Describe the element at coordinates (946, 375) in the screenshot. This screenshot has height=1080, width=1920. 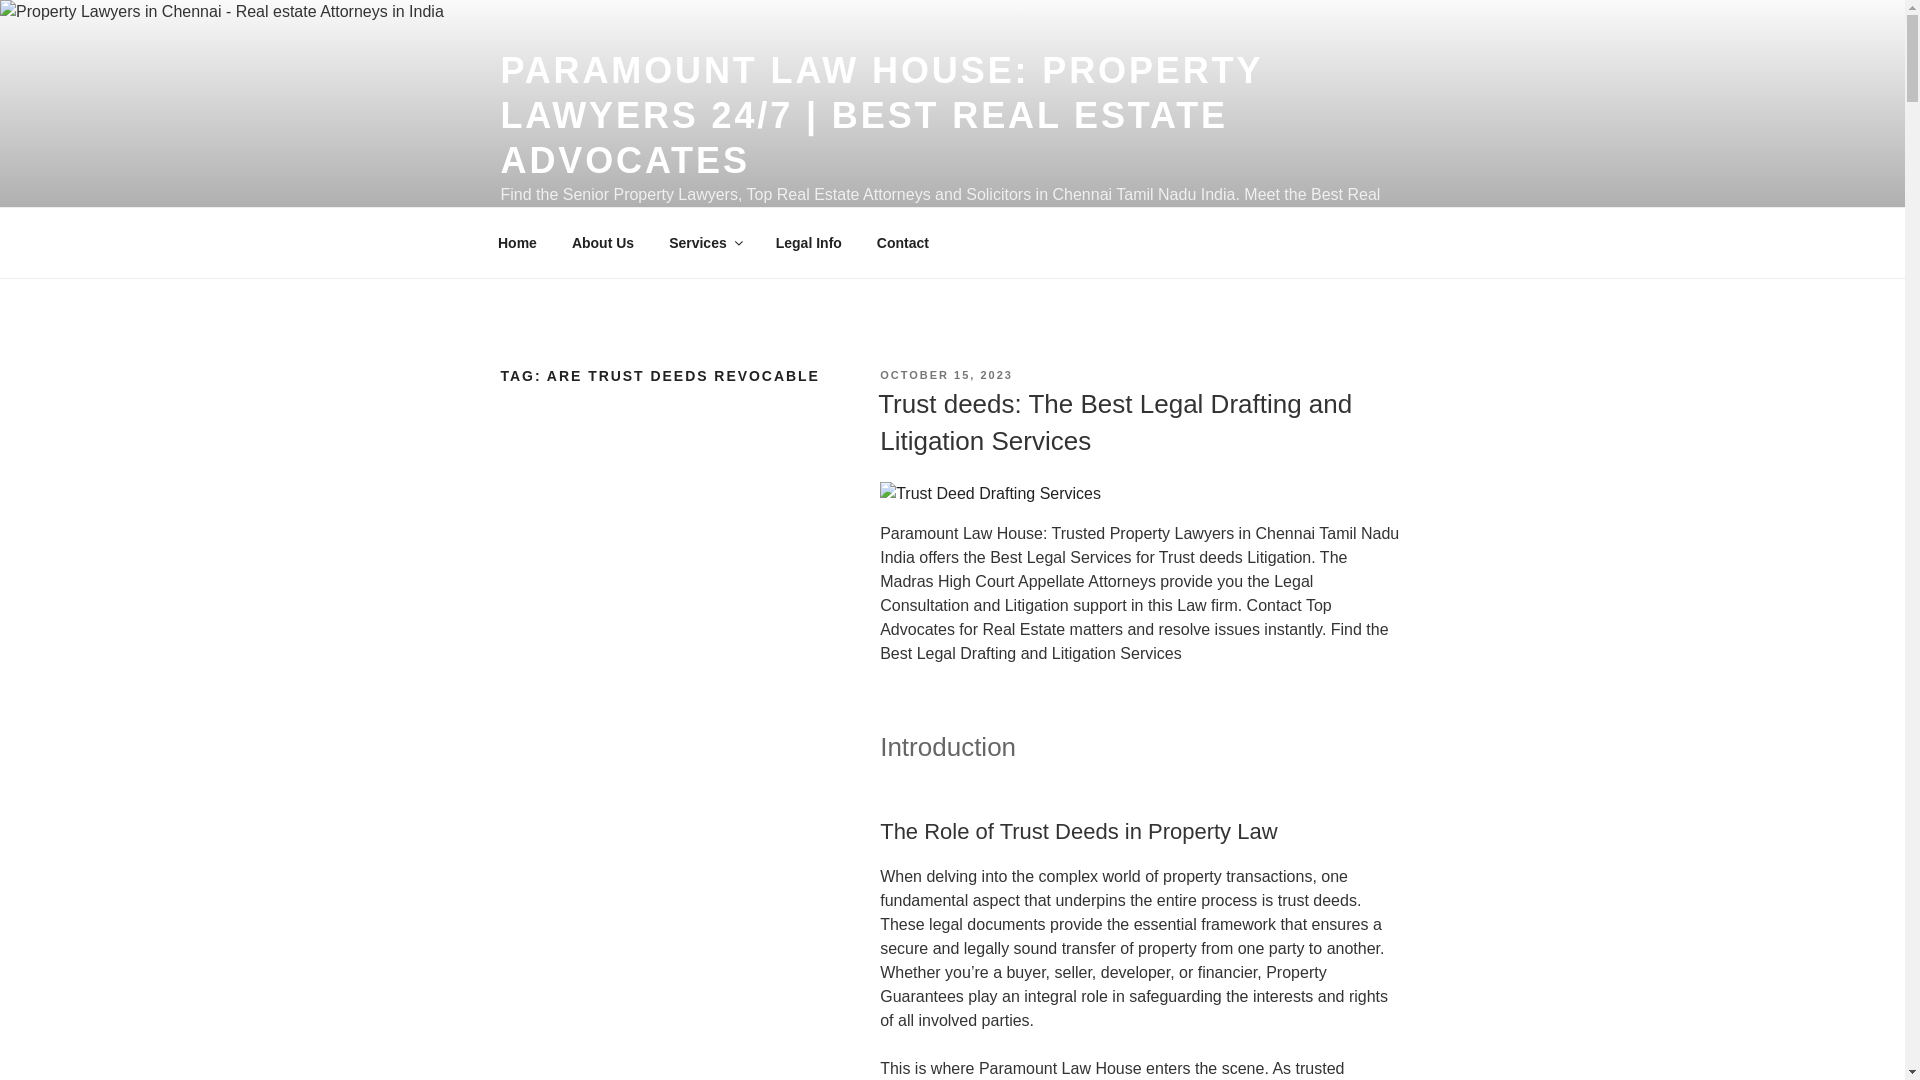
I see `OCTOBER 15, 2023` at that location.